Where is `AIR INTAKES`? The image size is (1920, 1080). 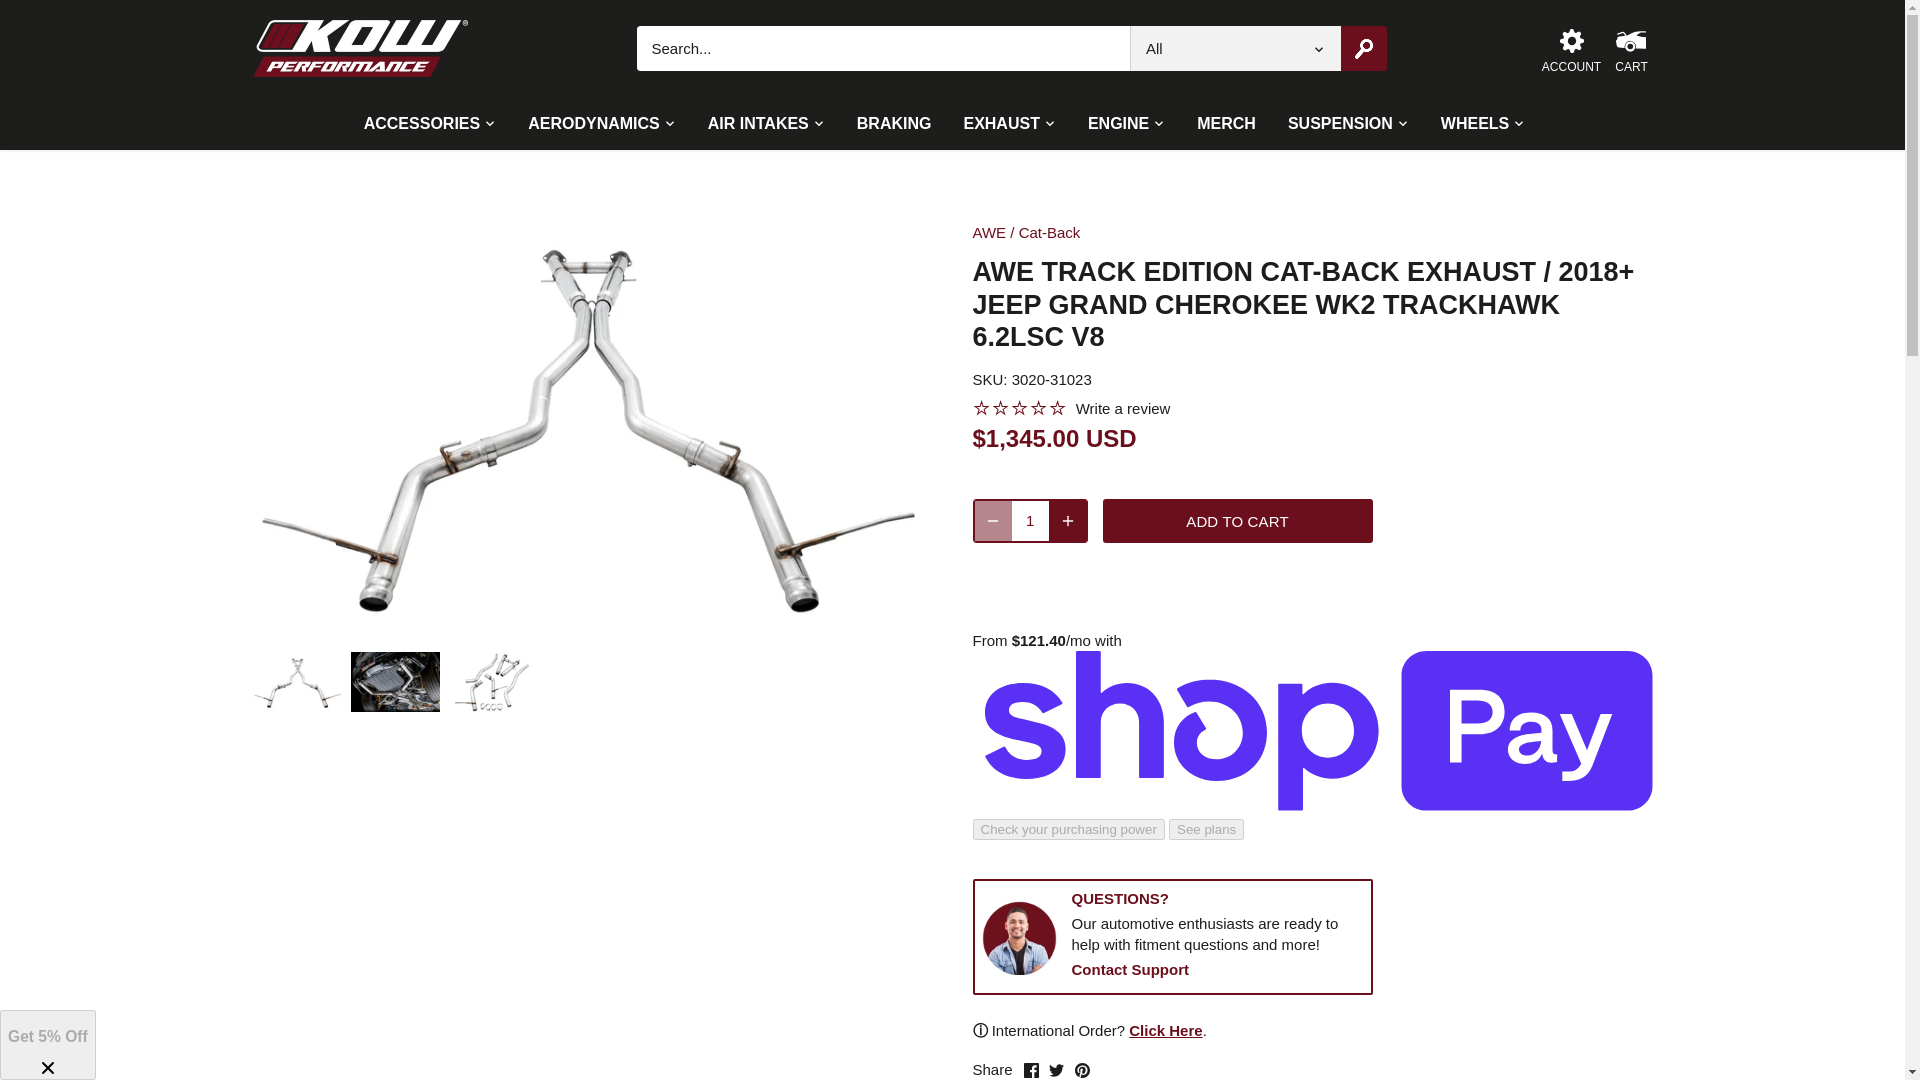 AIR INTAKES is located at coordinates (758, 124).